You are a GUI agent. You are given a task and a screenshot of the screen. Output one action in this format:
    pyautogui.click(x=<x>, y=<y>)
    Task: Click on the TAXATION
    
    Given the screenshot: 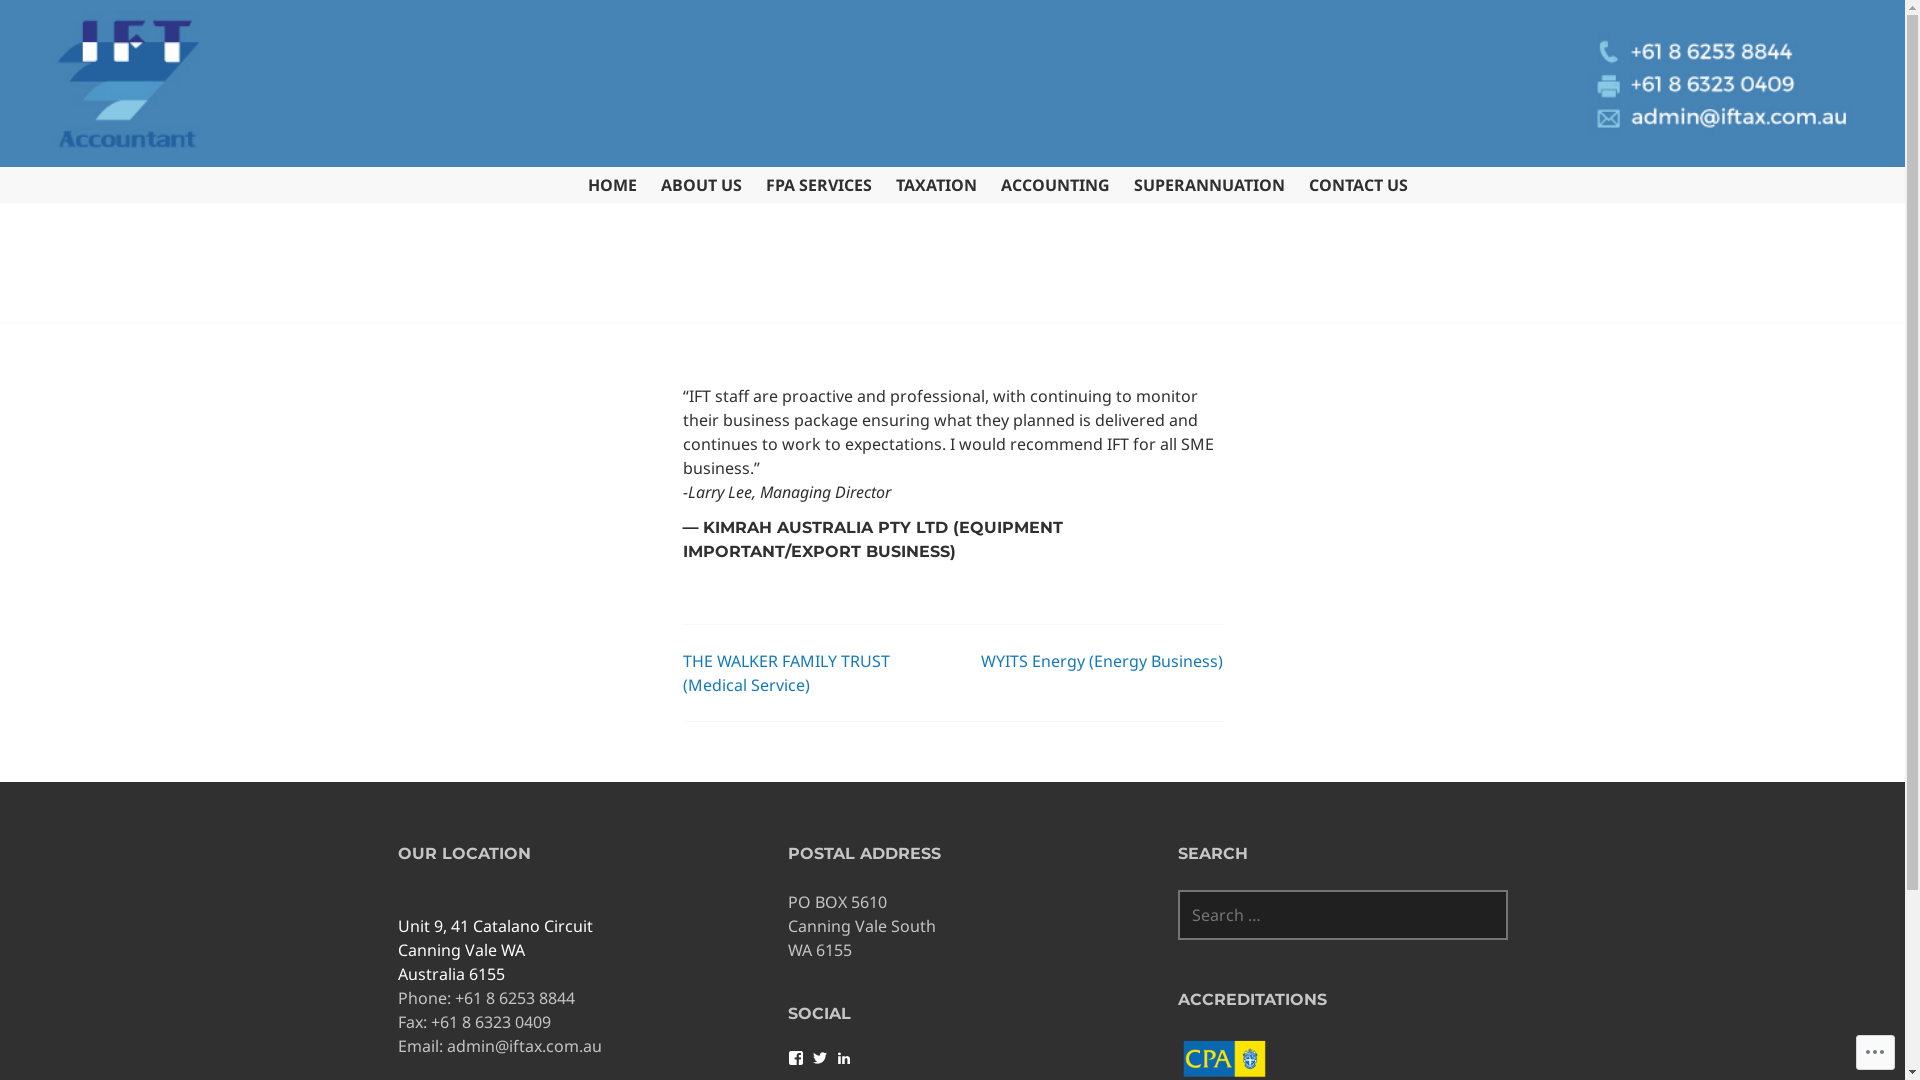 What is the action you would take?
    pyautogui.click(x=936, y=186)
    